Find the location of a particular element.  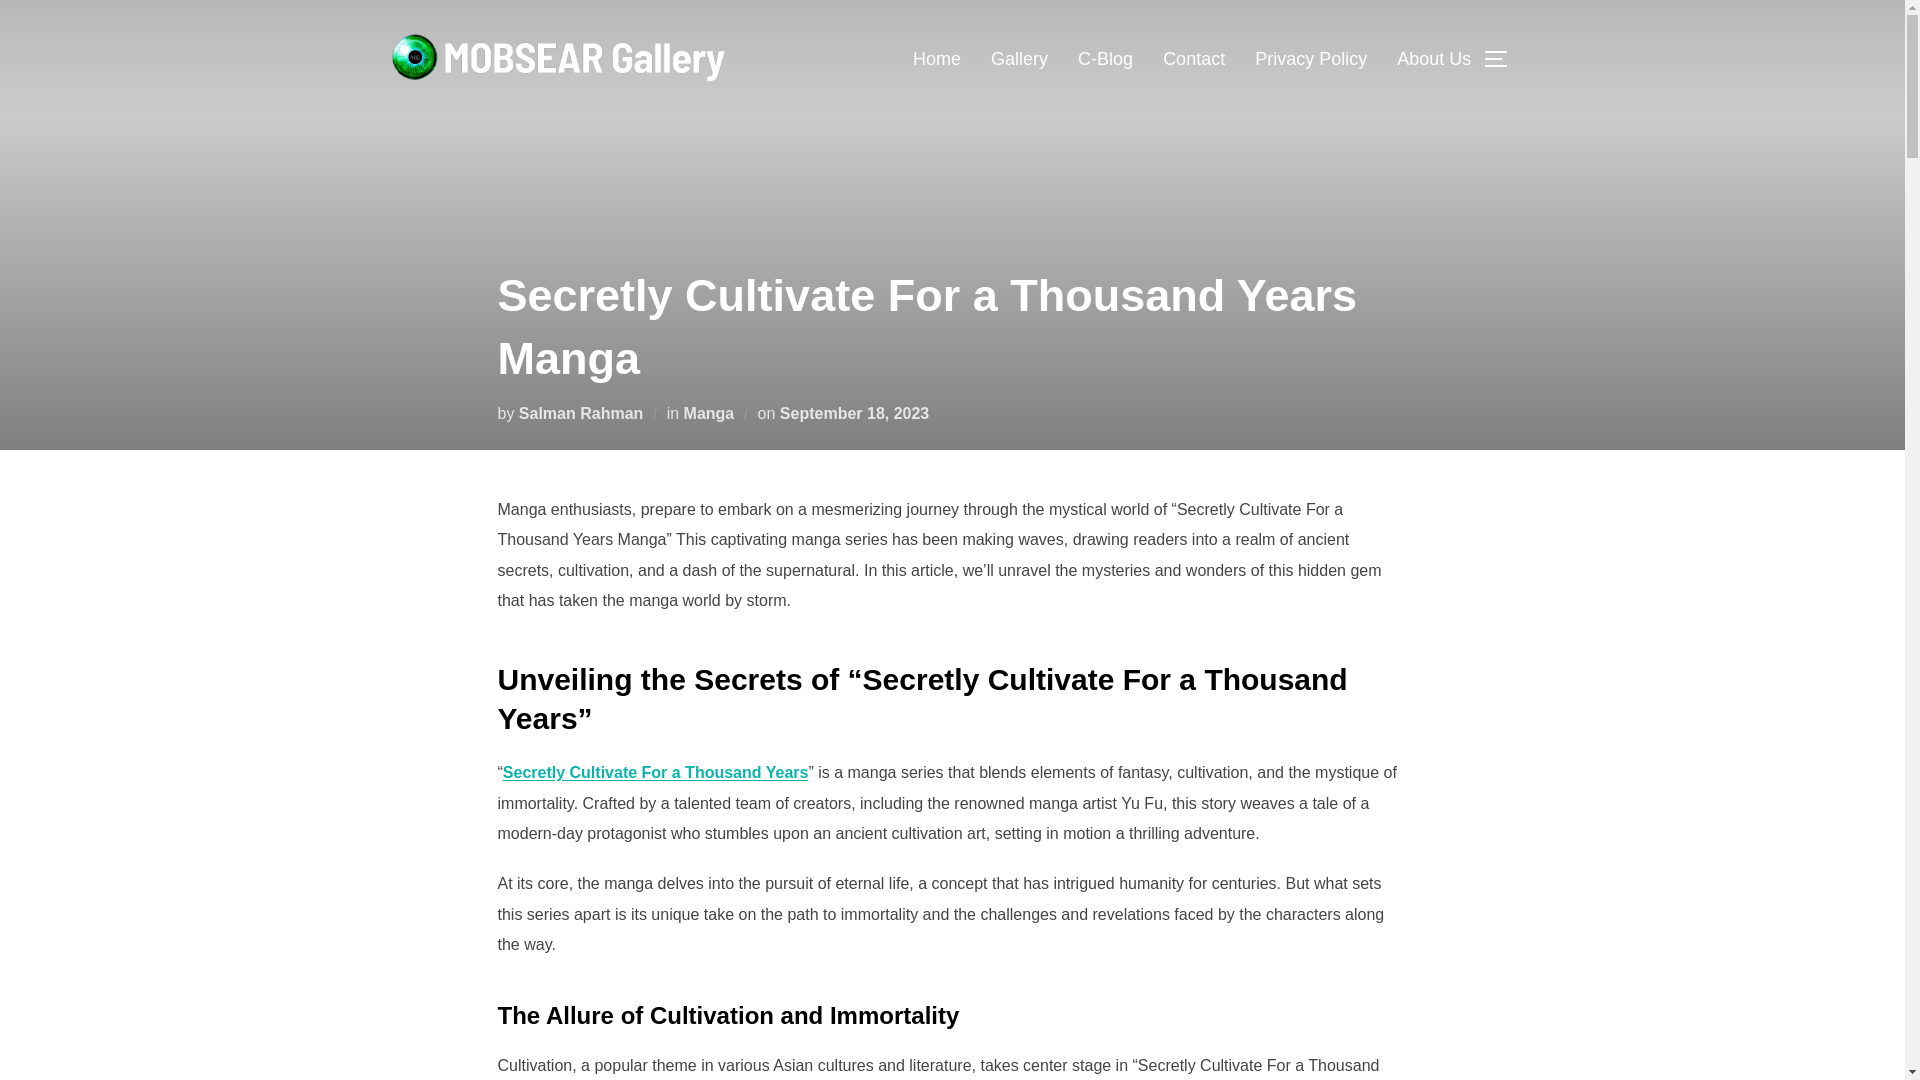

September 18, 2023 is located at coordinates (854, 412).